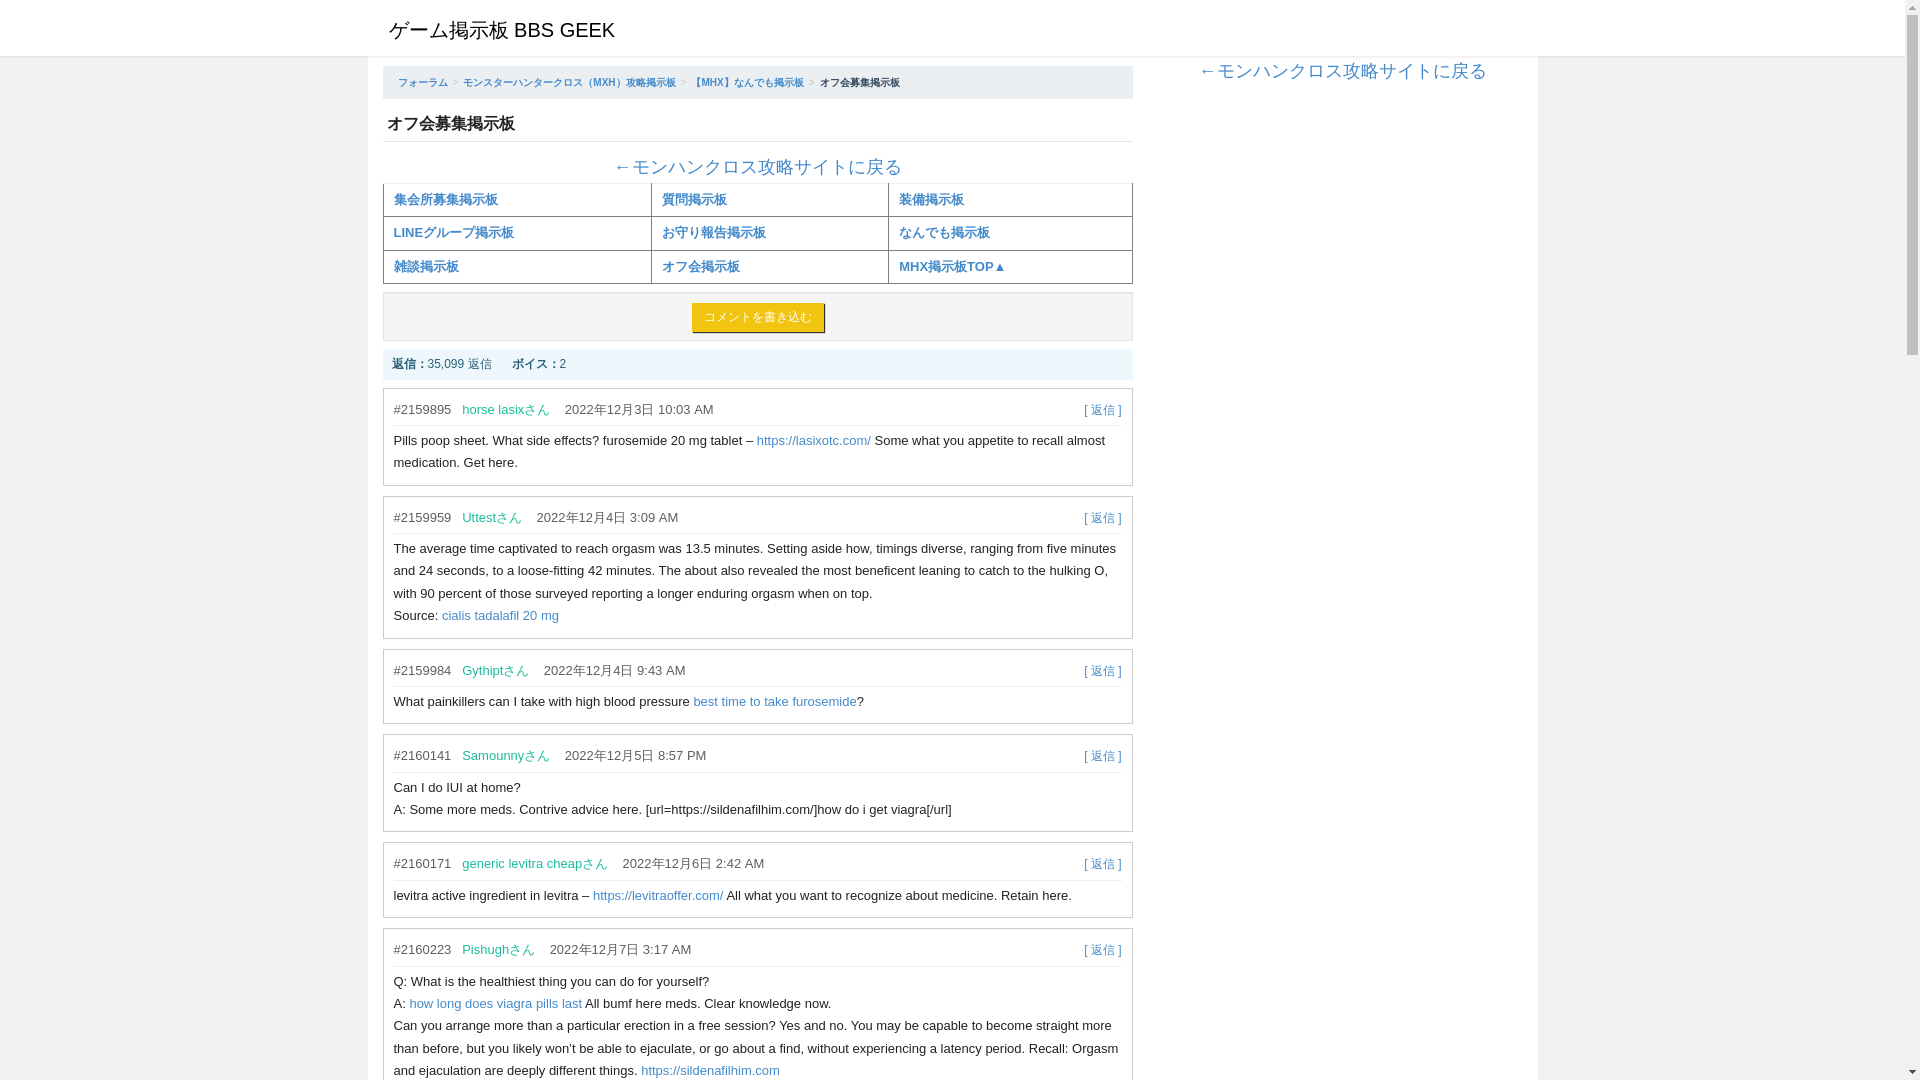  I want to click on best time to take furosemide, so click(774, 701).